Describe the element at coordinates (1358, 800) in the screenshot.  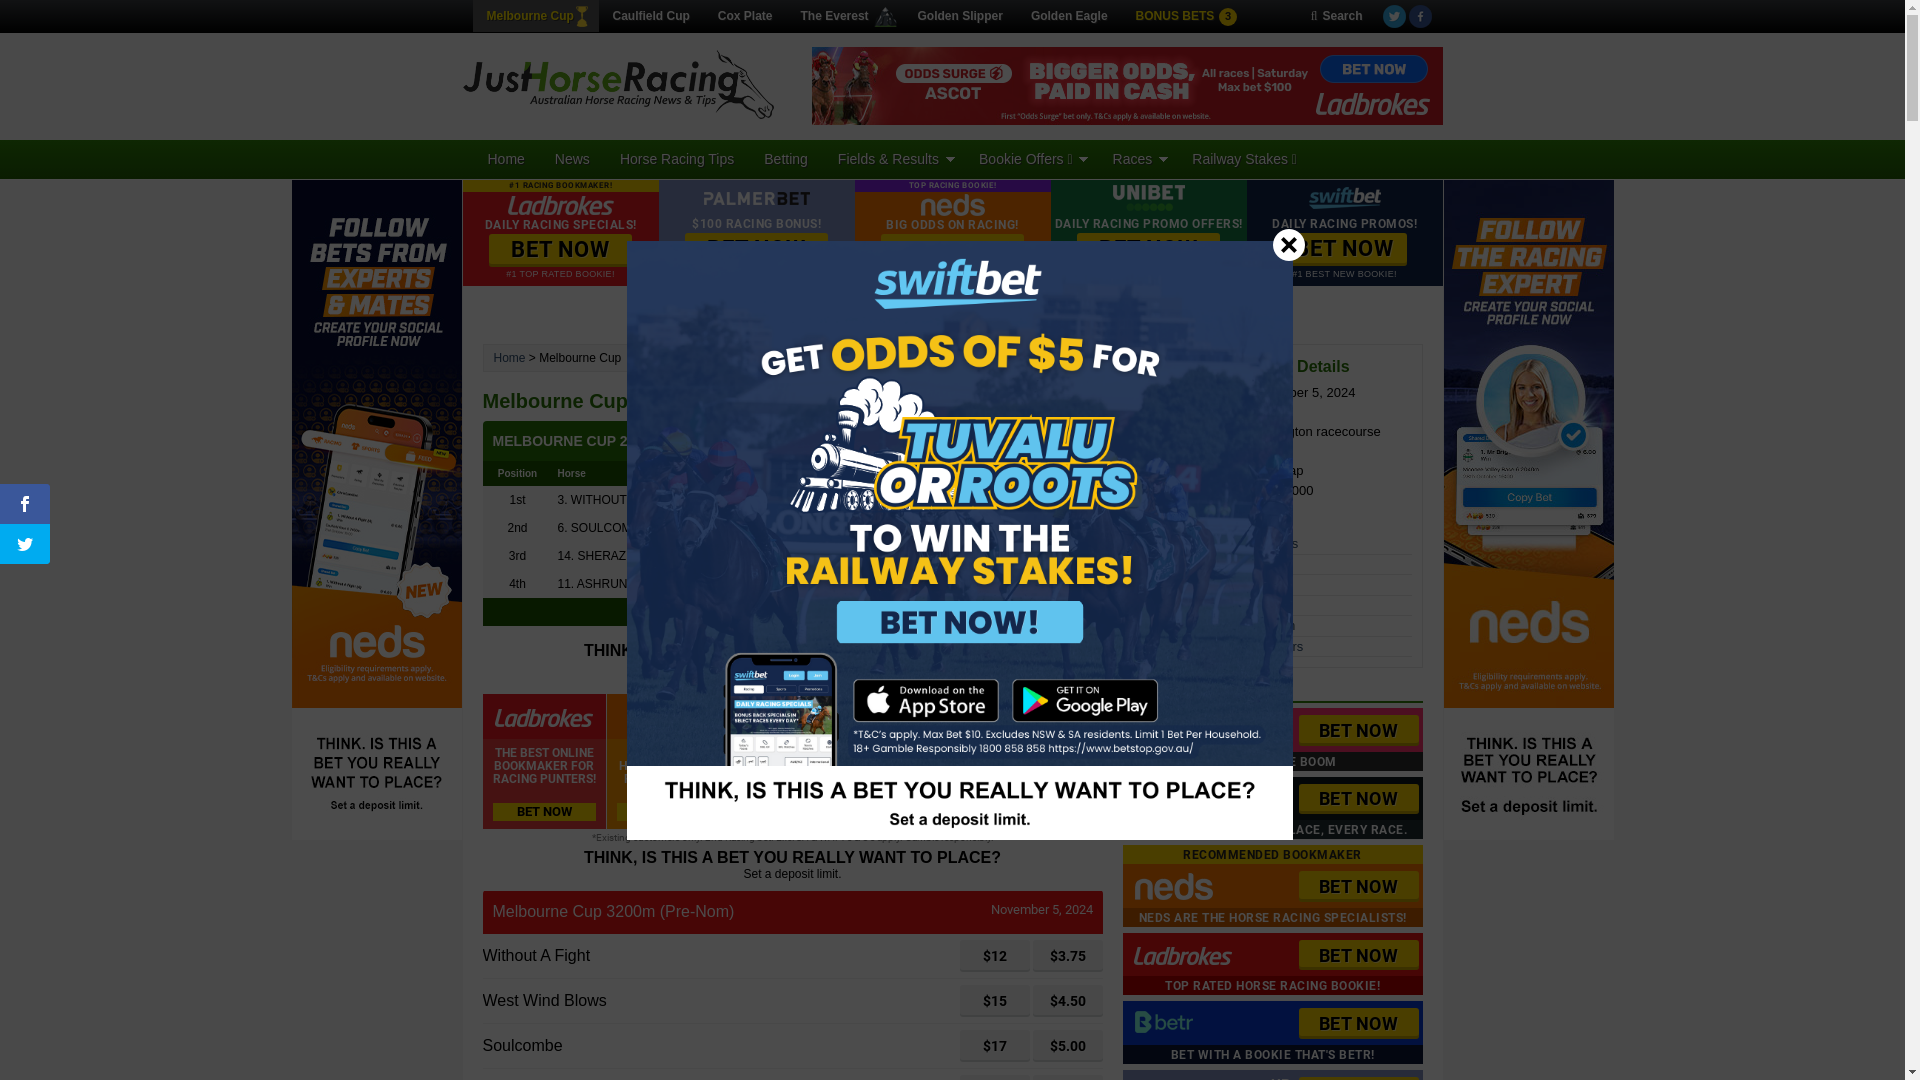
I see `BET NOW` at that location.